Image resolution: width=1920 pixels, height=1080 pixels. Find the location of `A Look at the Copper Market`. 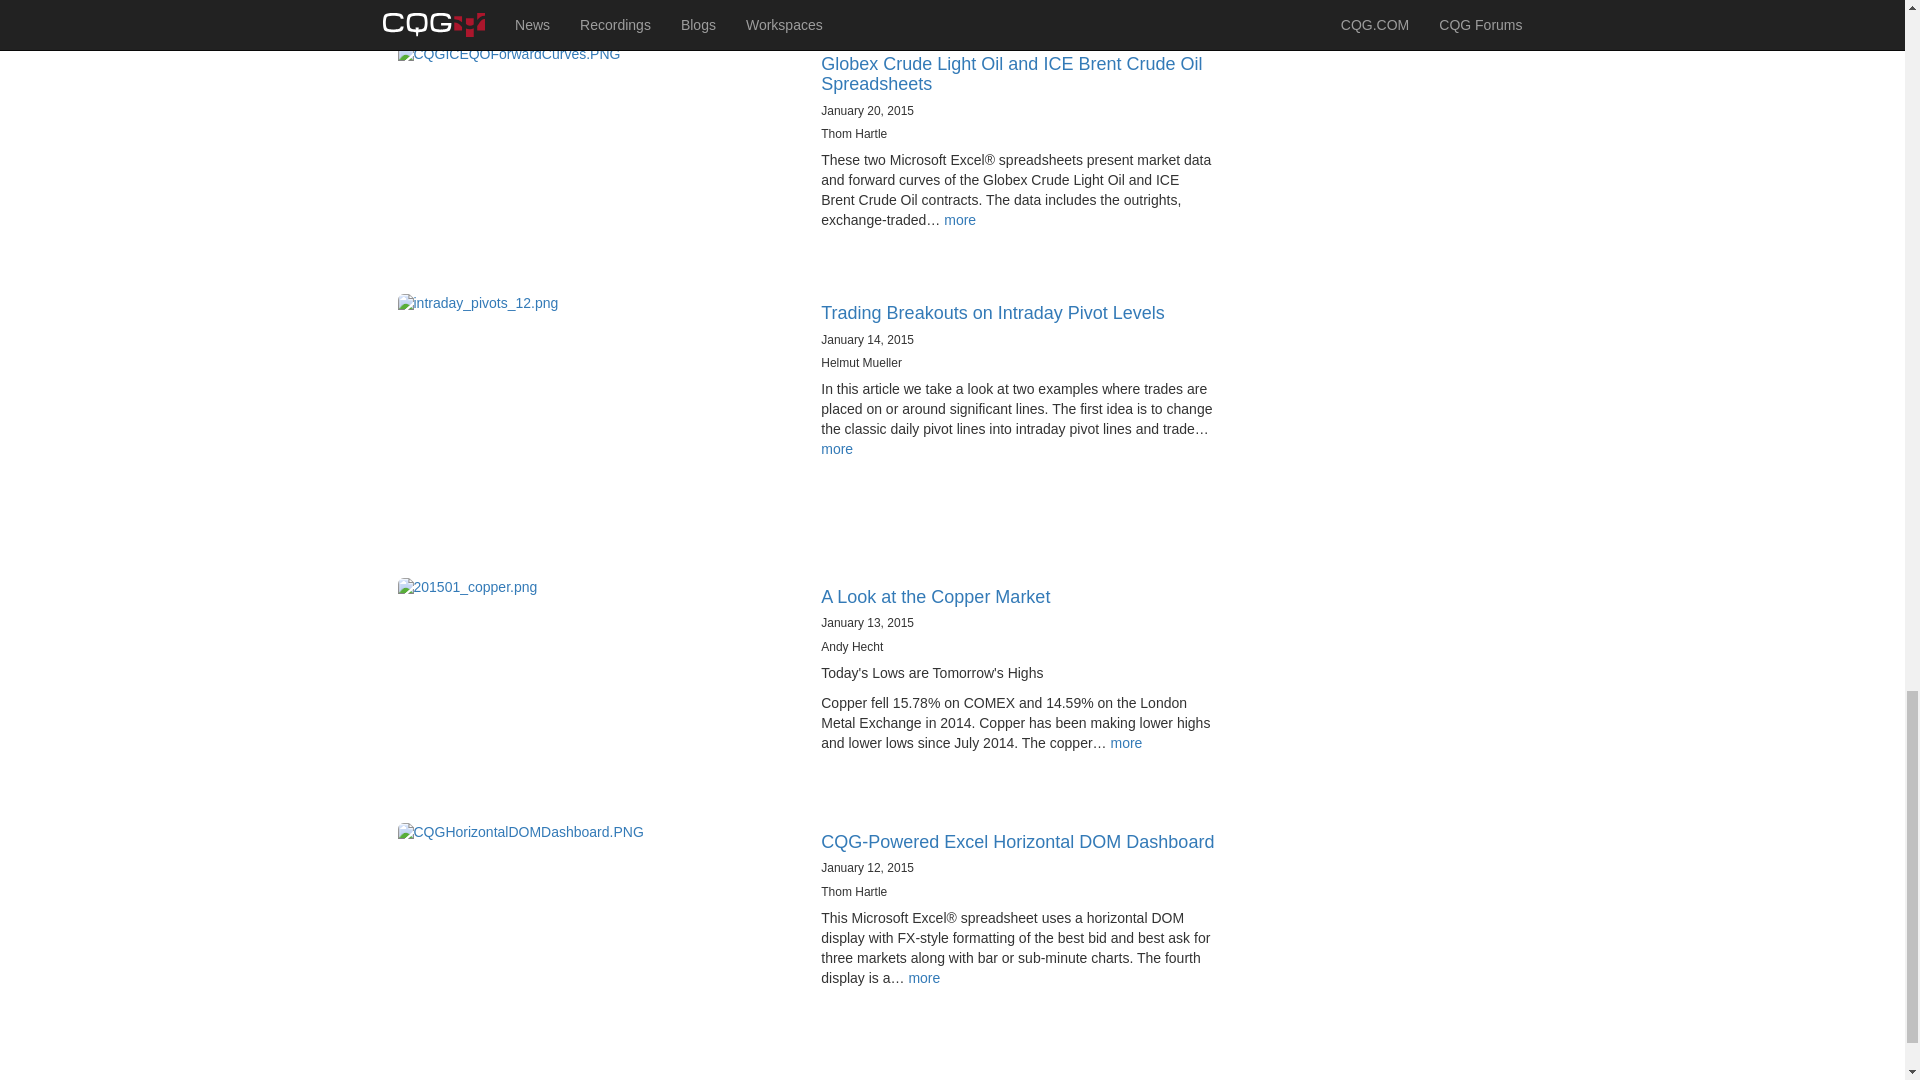

A Look at the Copper Market is located at coordinates (936, 596).